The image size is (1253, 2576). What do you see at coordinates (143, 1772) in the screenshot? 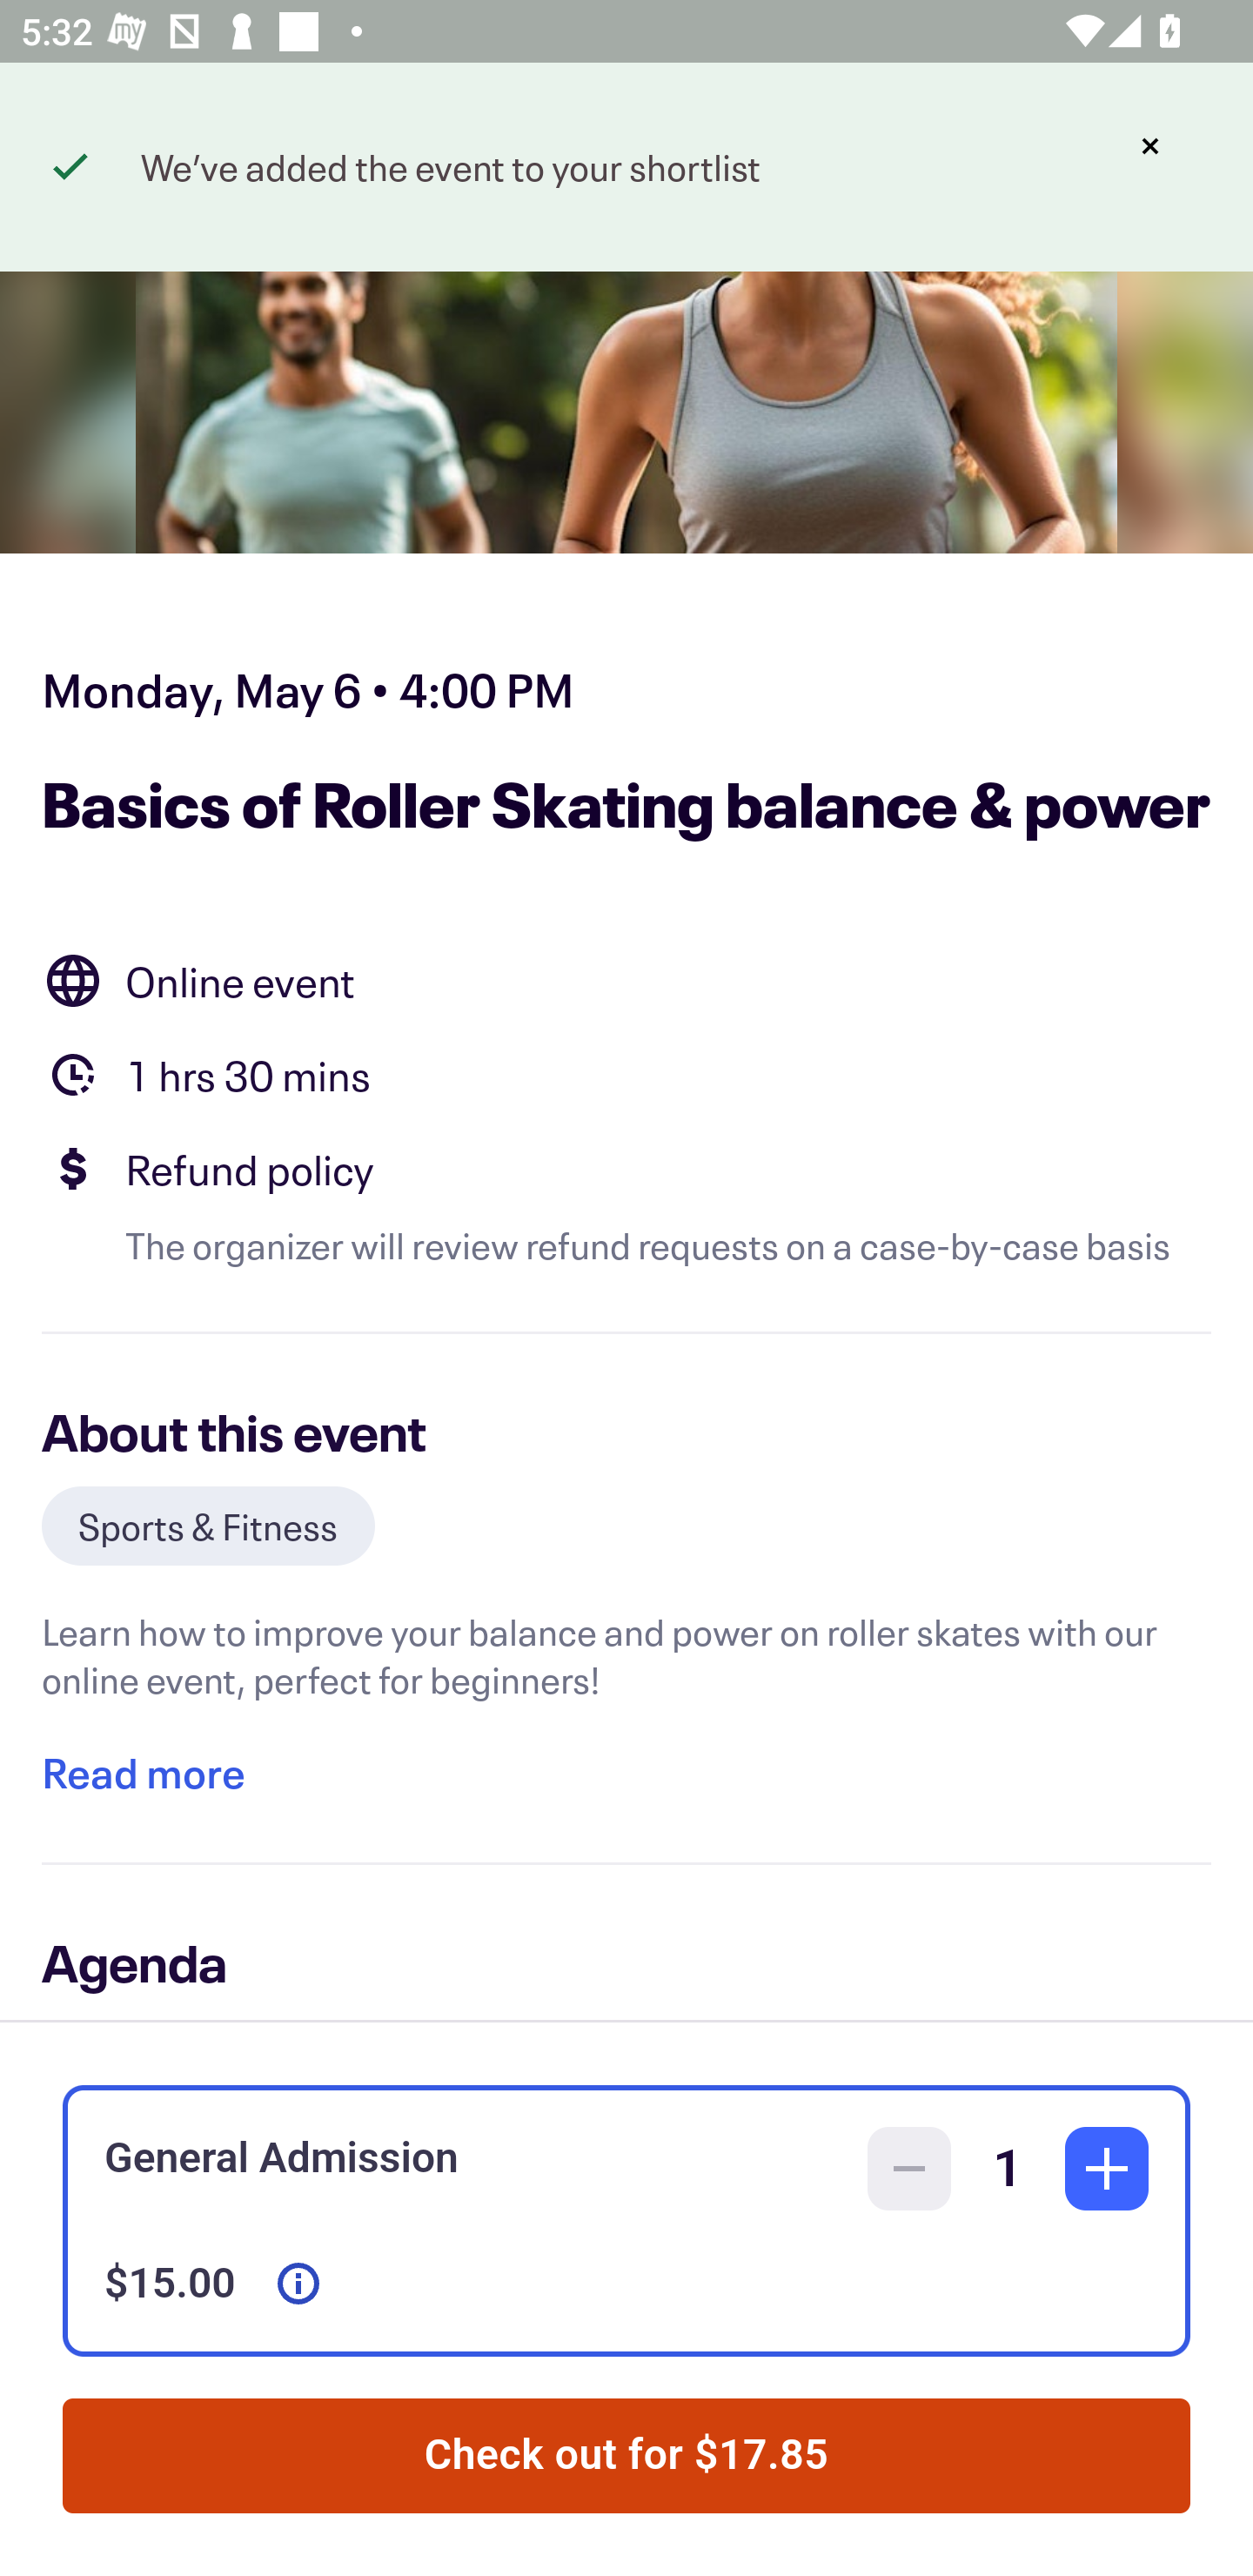
I see `Read more` at bounding box center [143, 1772].